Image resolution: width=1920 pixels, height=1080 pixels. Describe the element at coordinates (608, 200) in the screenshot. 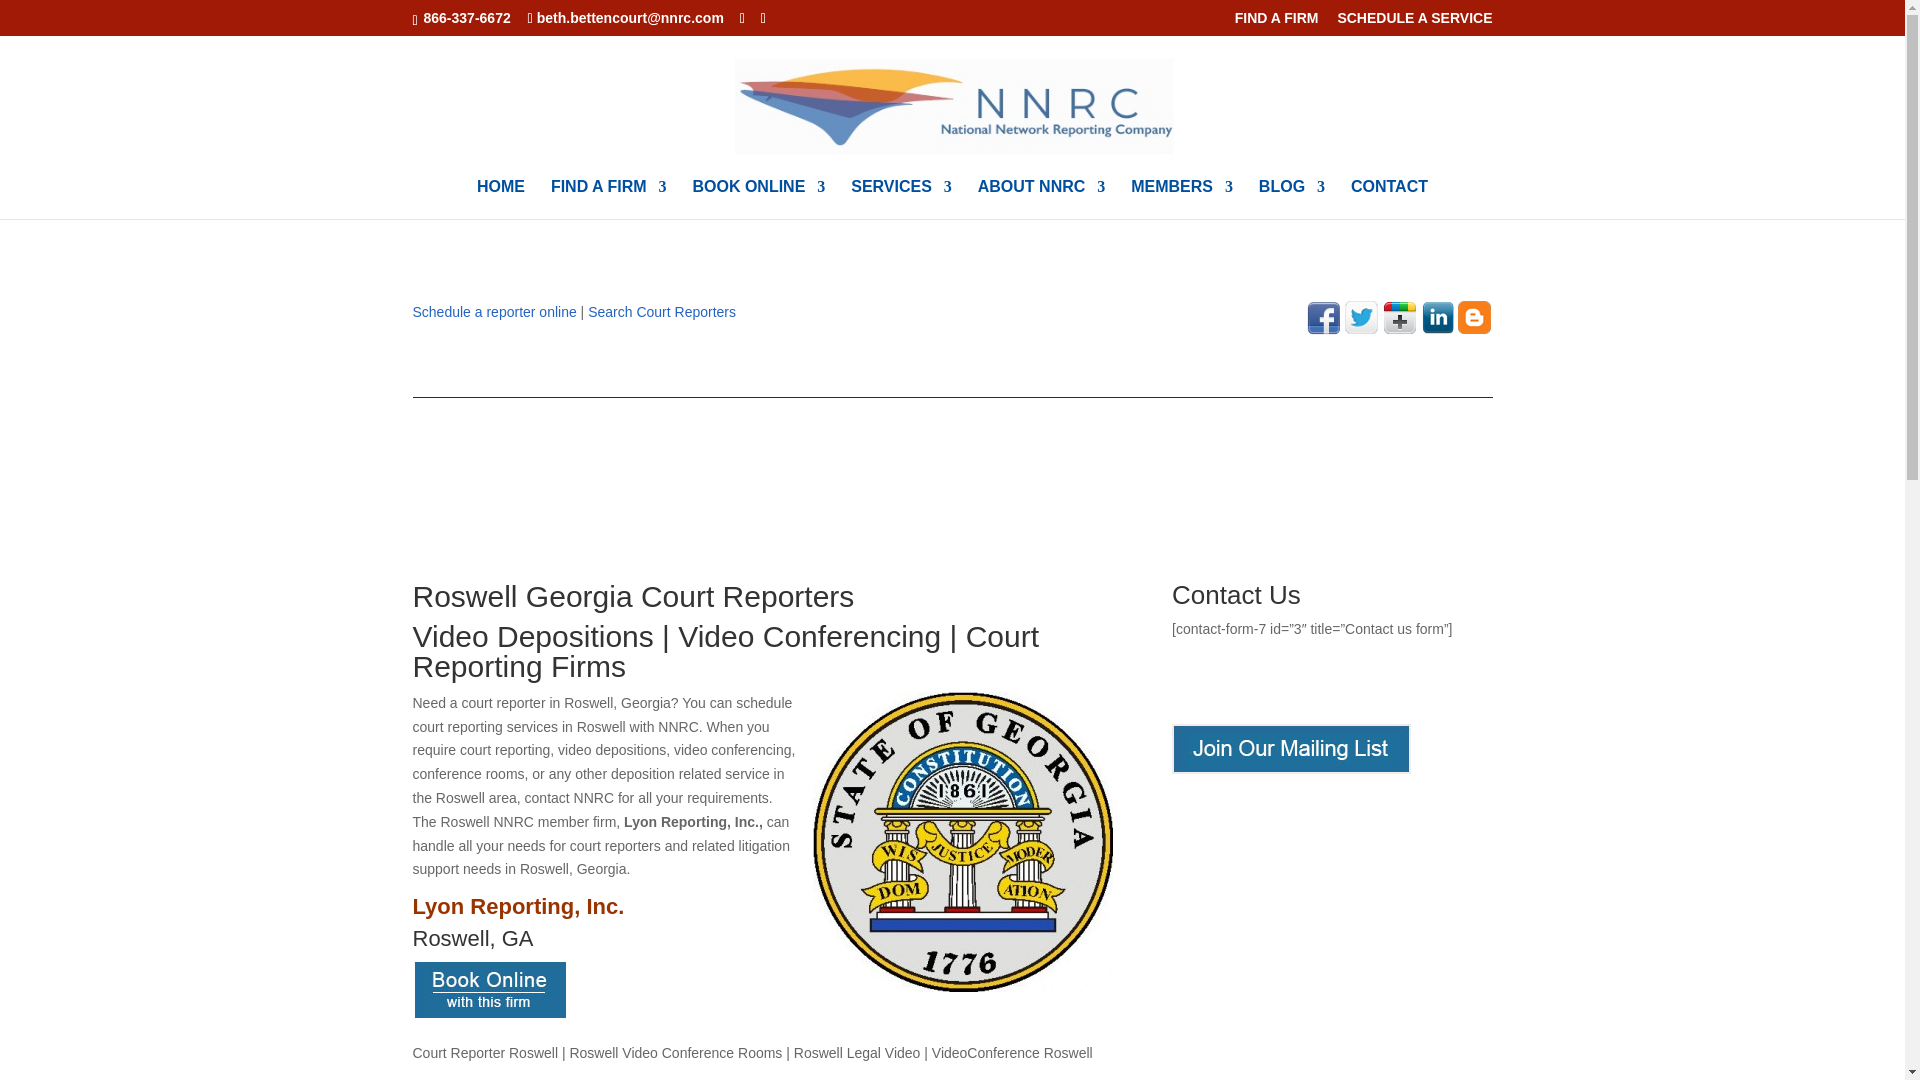

I see `FIND A FIRM` at that location.